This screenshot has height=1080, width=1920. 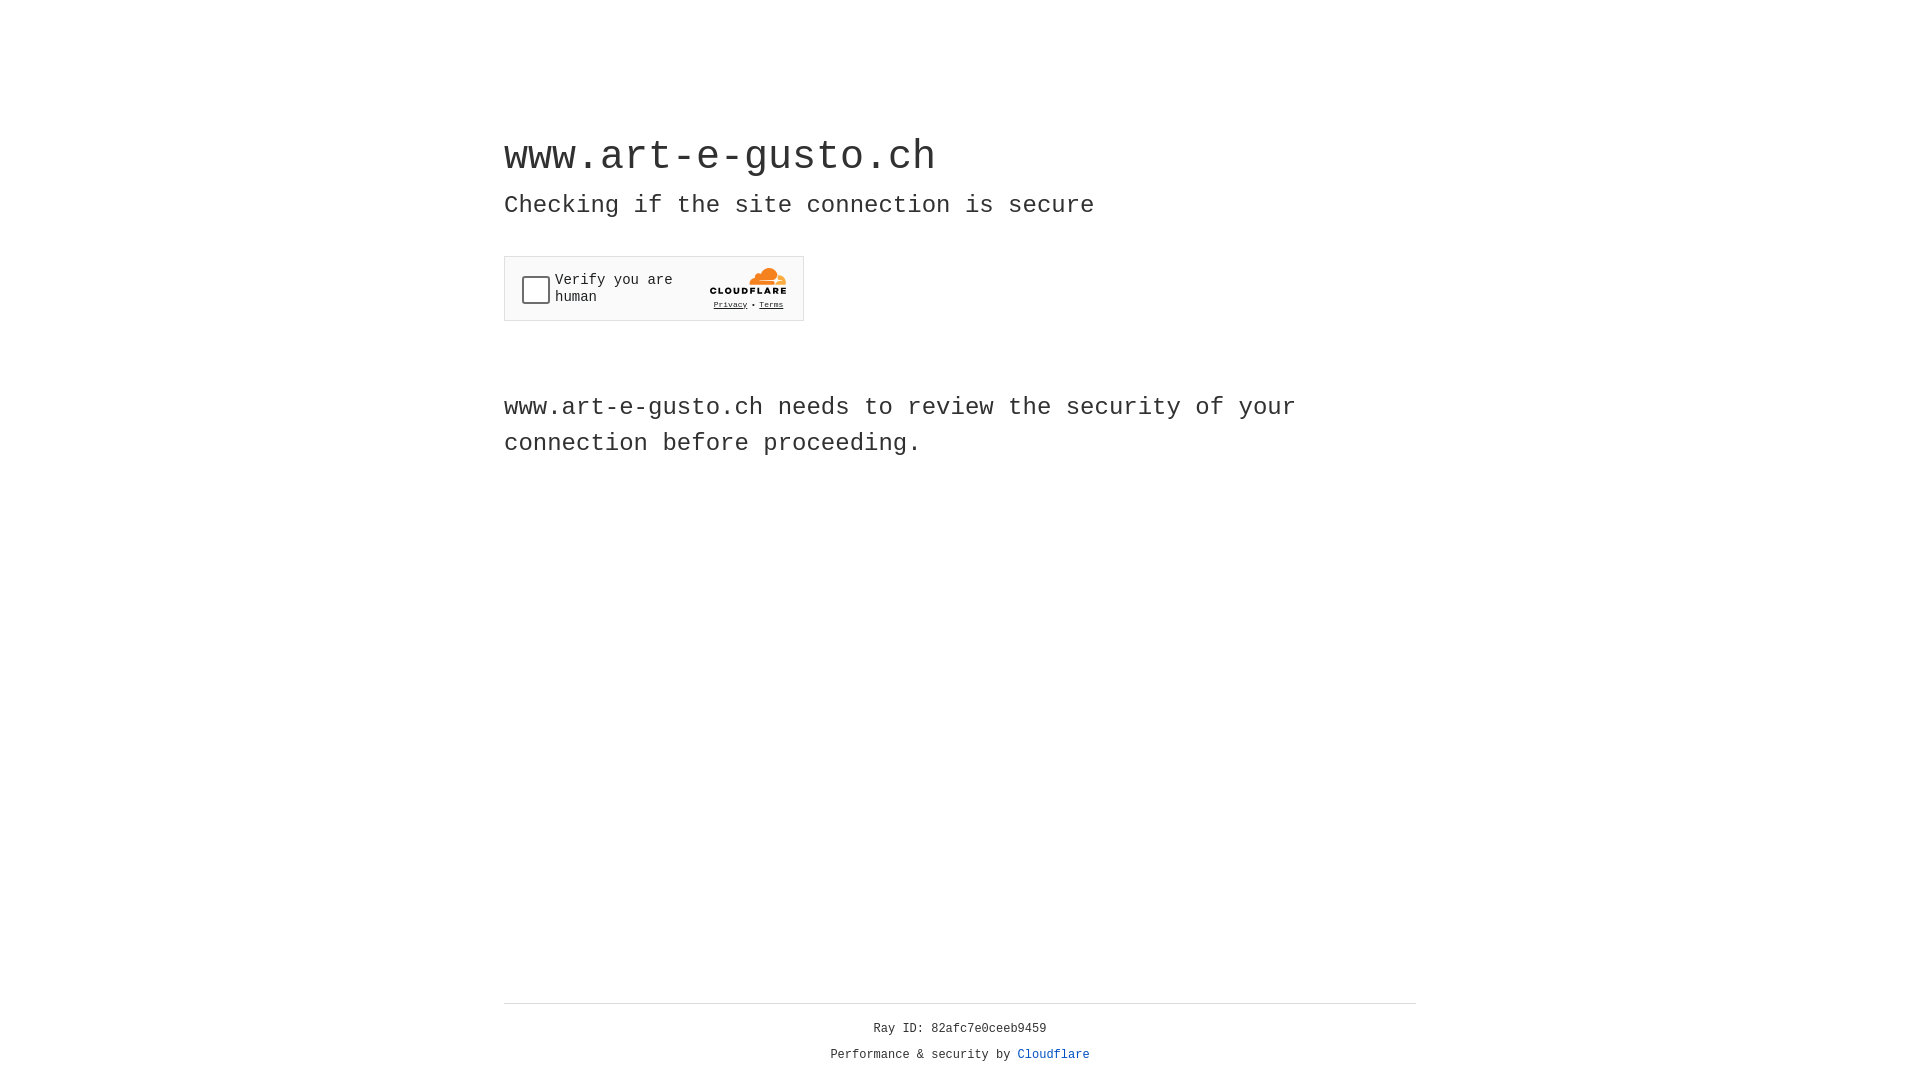 I want to click on Widget containing a Cloudflare security challenge, so click(x=654, y=288).